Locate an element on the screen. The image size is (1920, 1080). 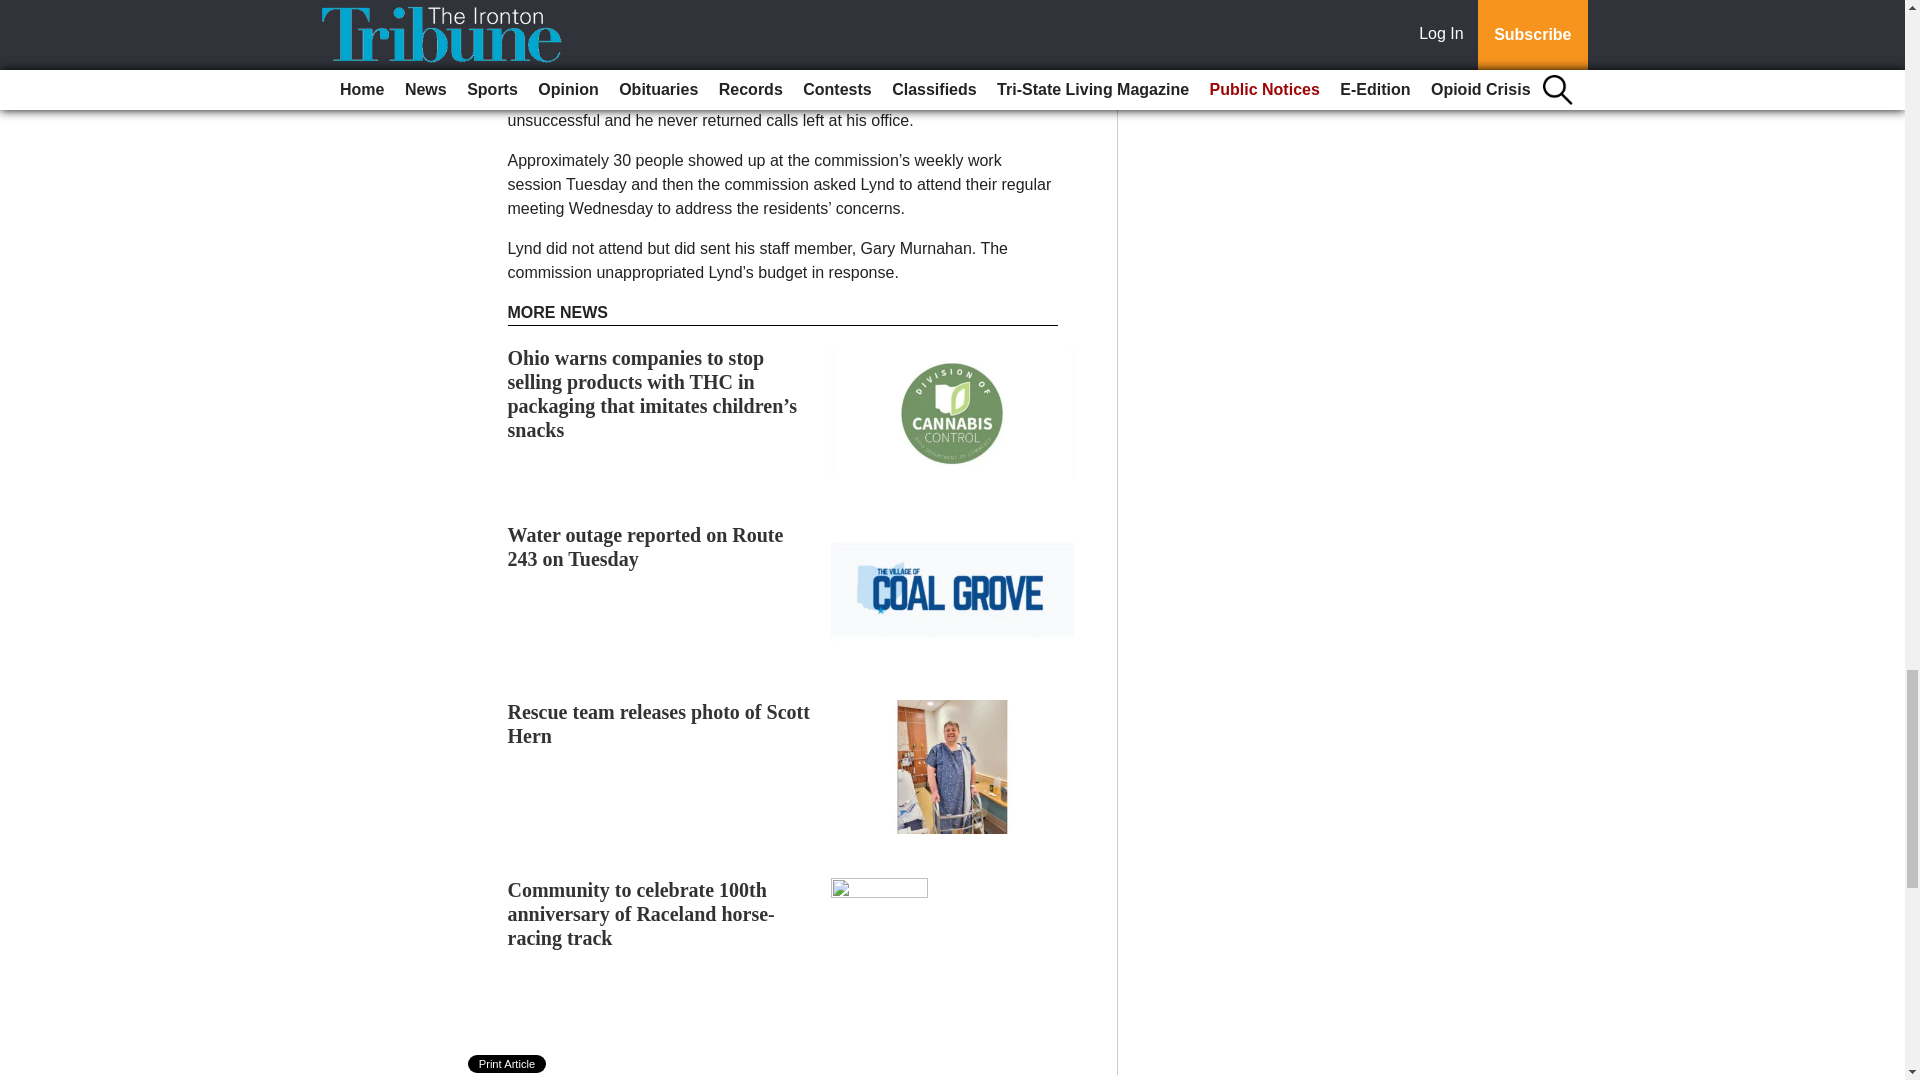
Water outage reported on Route 243 on Tuesday is located at coordinates (646, 546).